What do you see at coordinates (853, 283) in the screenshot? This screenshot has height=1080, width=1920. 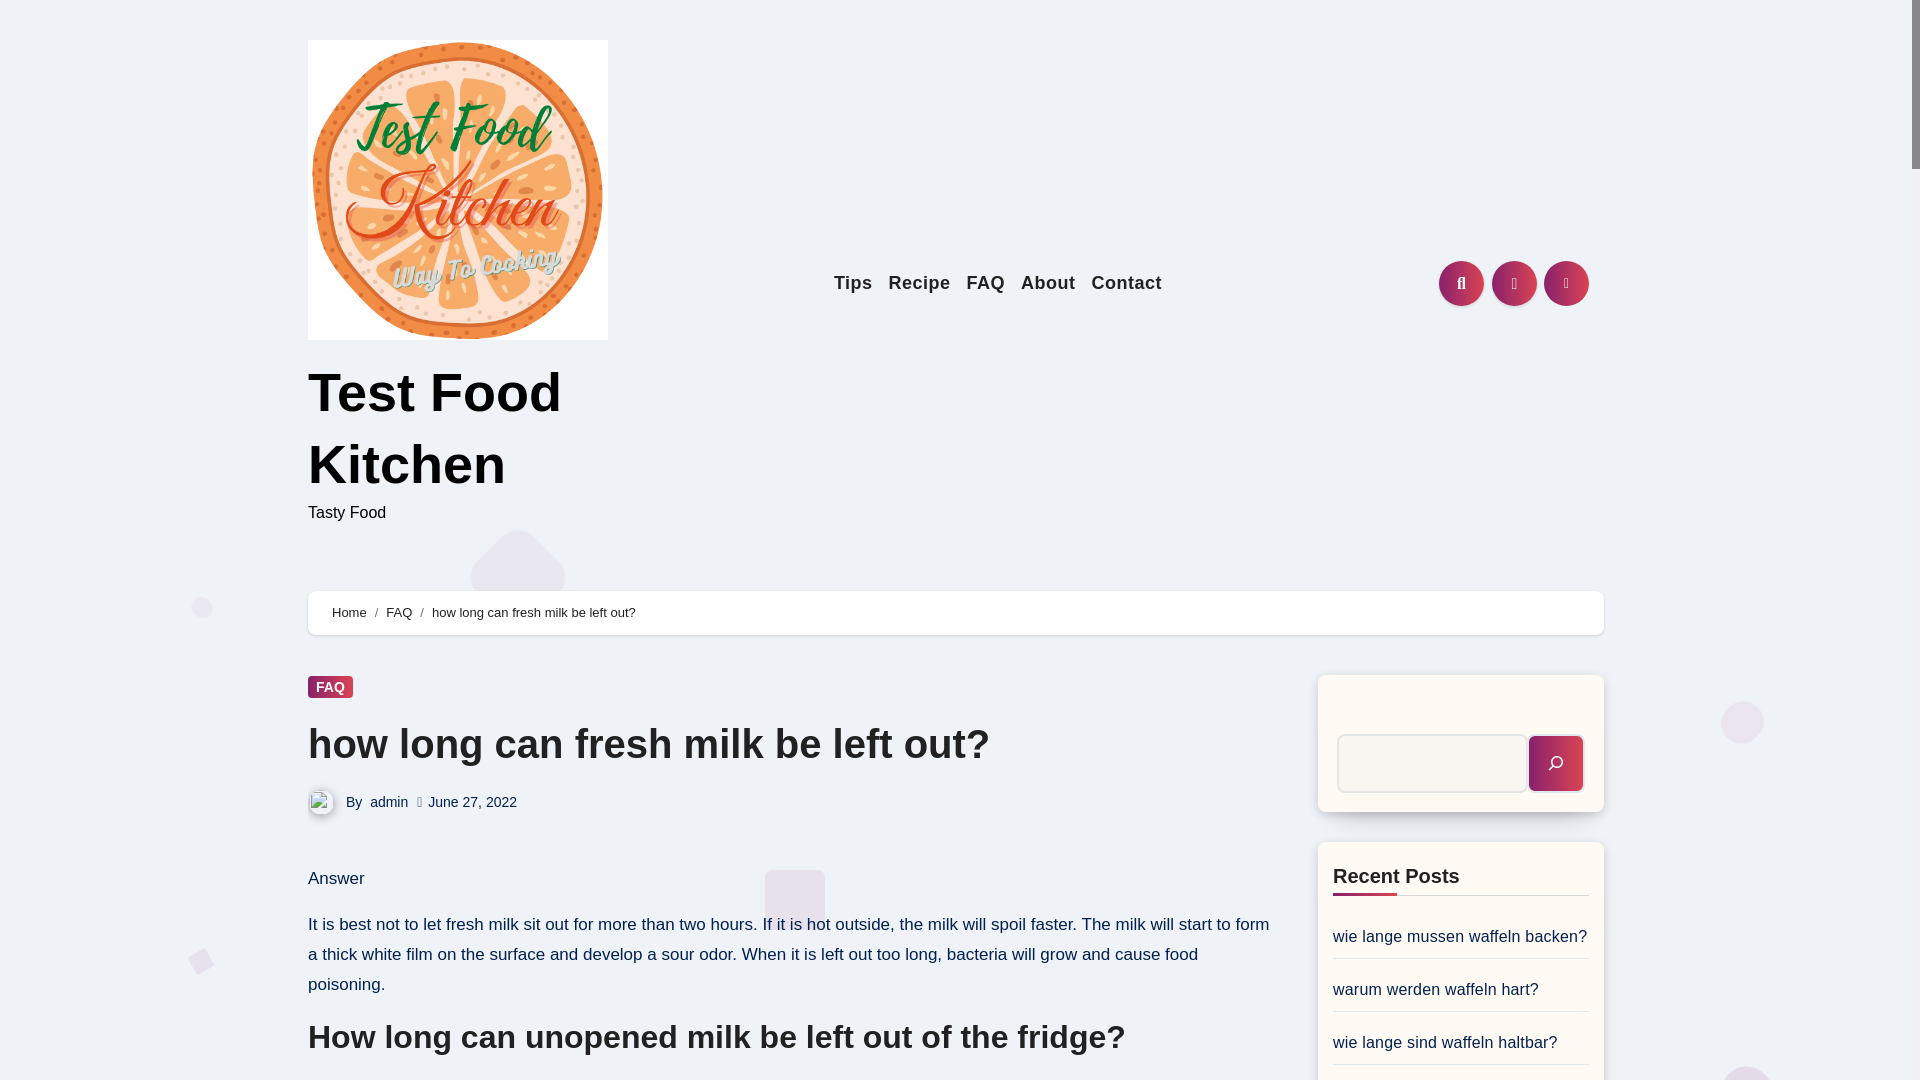 I see `Tips` at bounding box center [853, 283].